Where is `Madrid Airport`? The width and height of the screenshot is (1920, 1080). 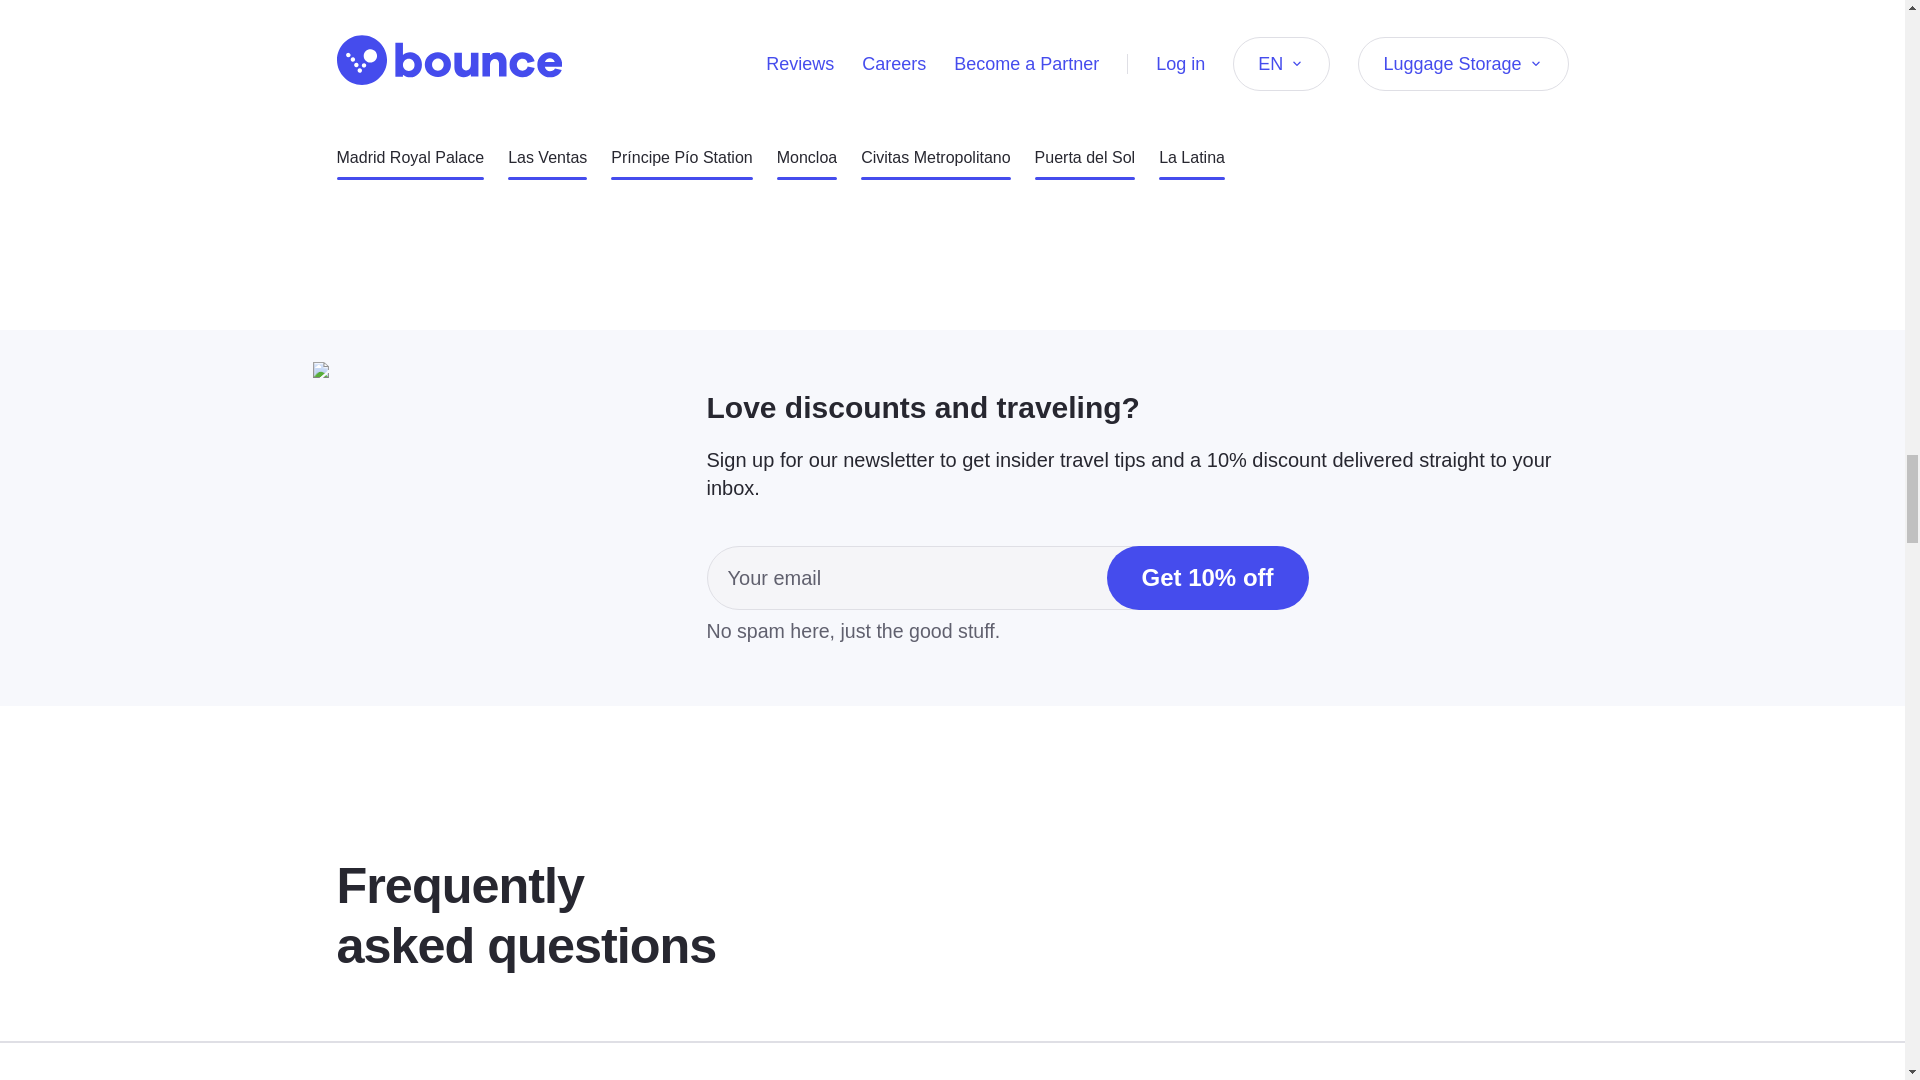
Madrid Airport is located at coordinates (779, 96).